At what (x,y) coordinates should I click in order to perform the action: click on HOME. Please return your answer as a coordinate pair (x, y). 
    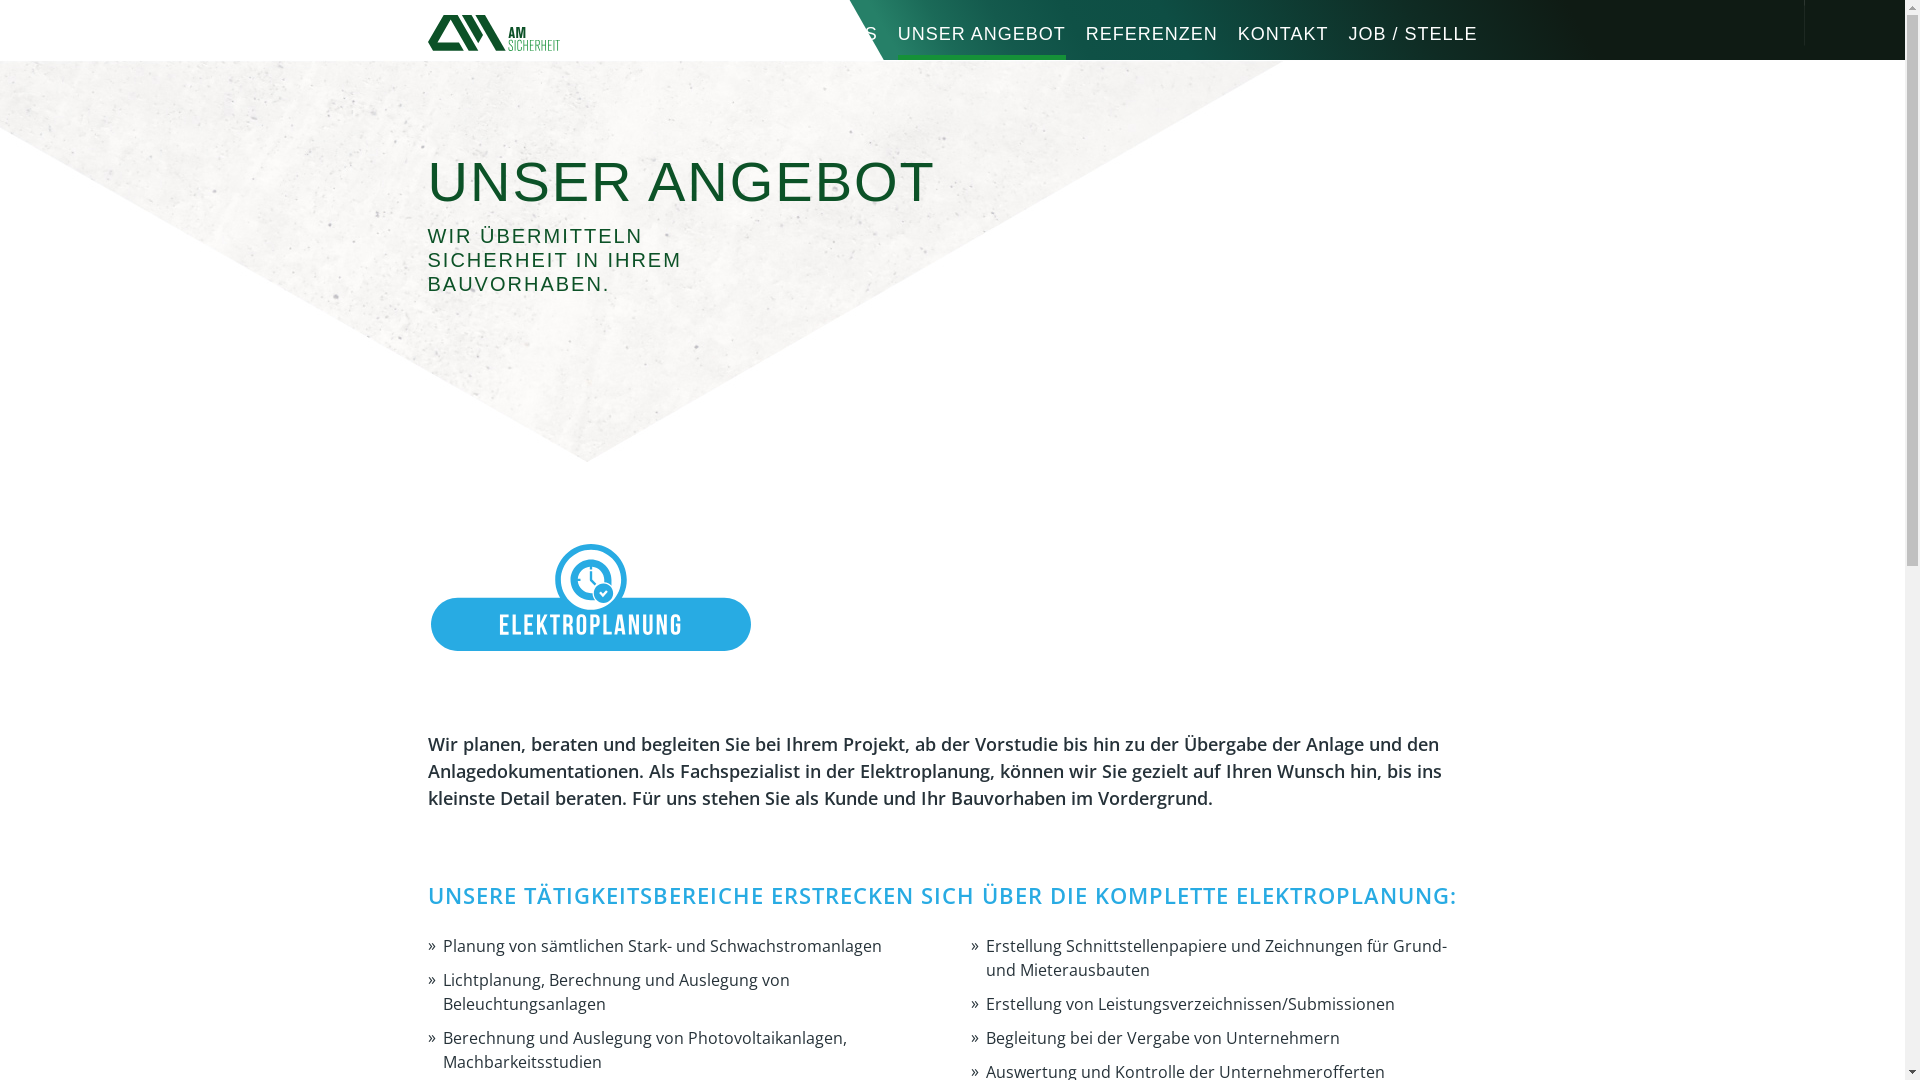
    Looking at the image, I should click on (728, 36).